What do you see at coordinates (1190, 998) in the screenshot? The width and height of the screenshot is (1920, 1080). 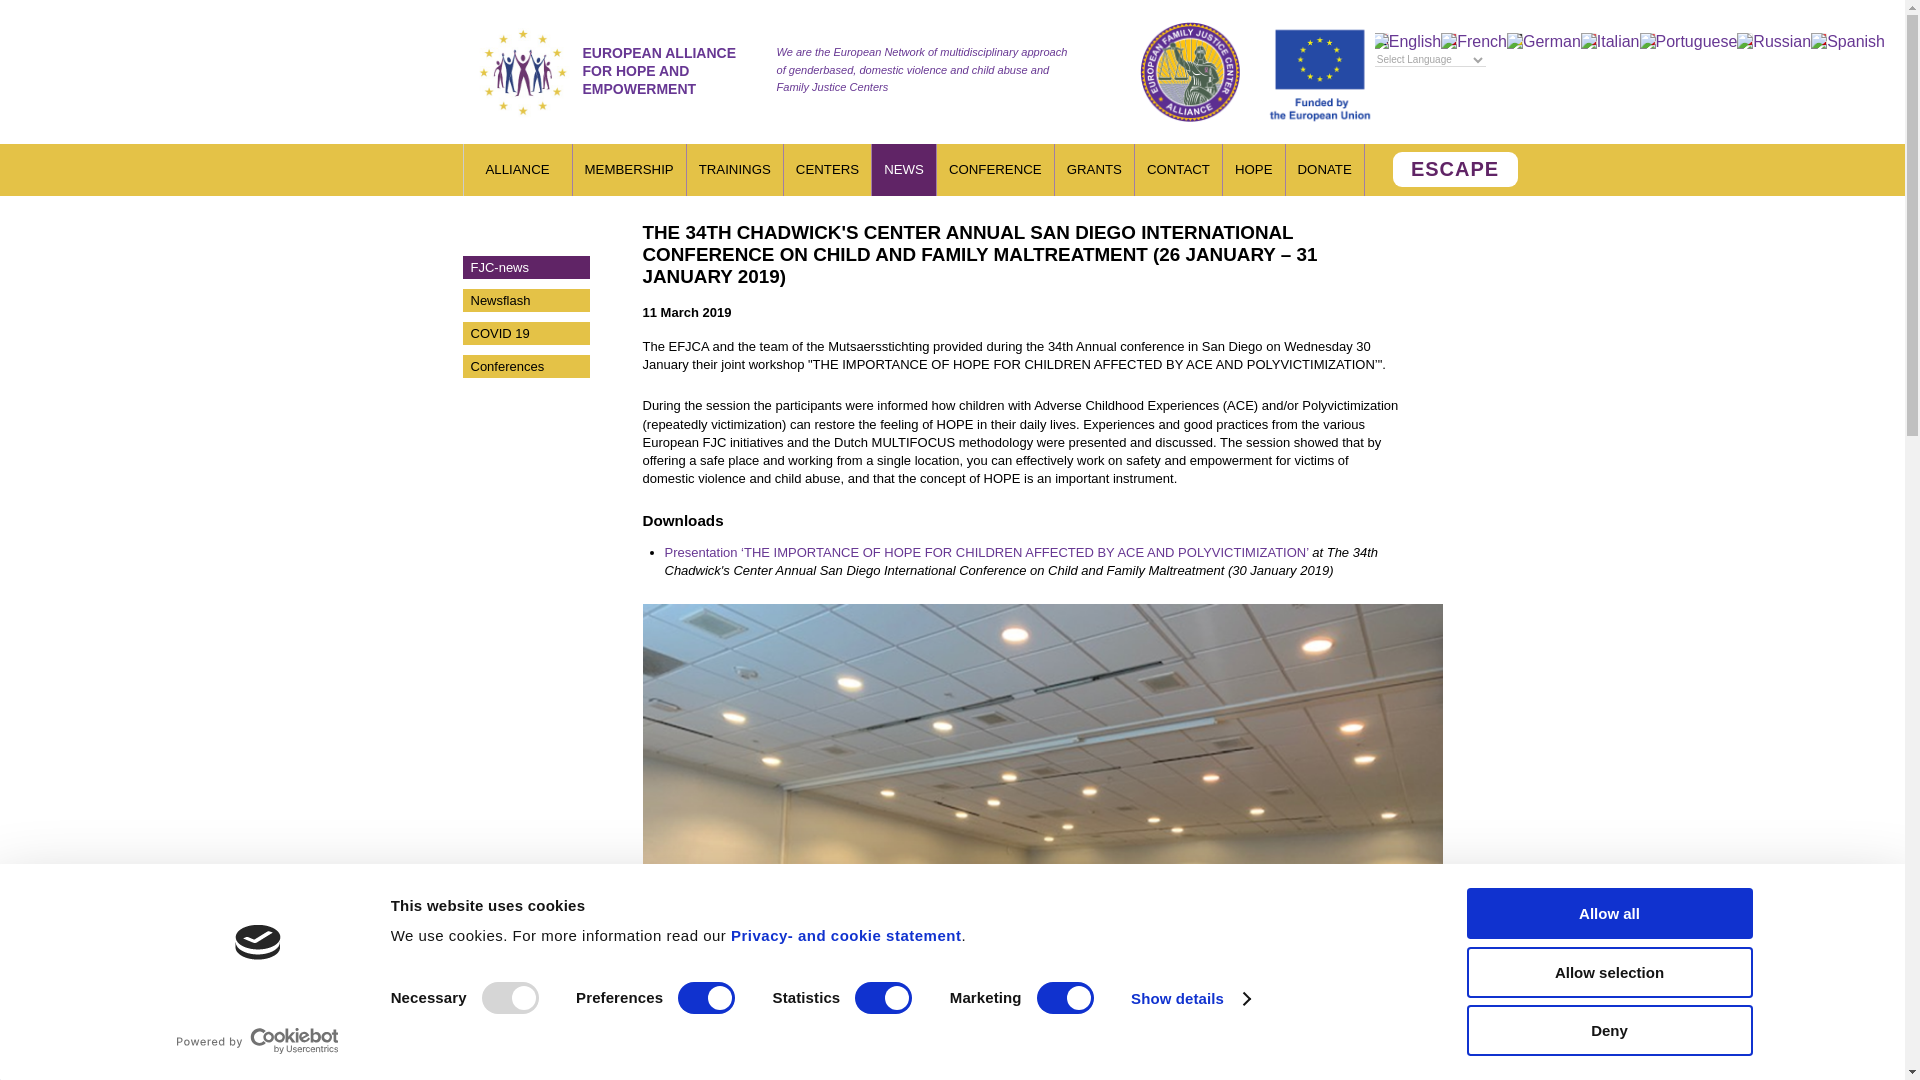 I see `Show details` at bounding box center [1190, 998].